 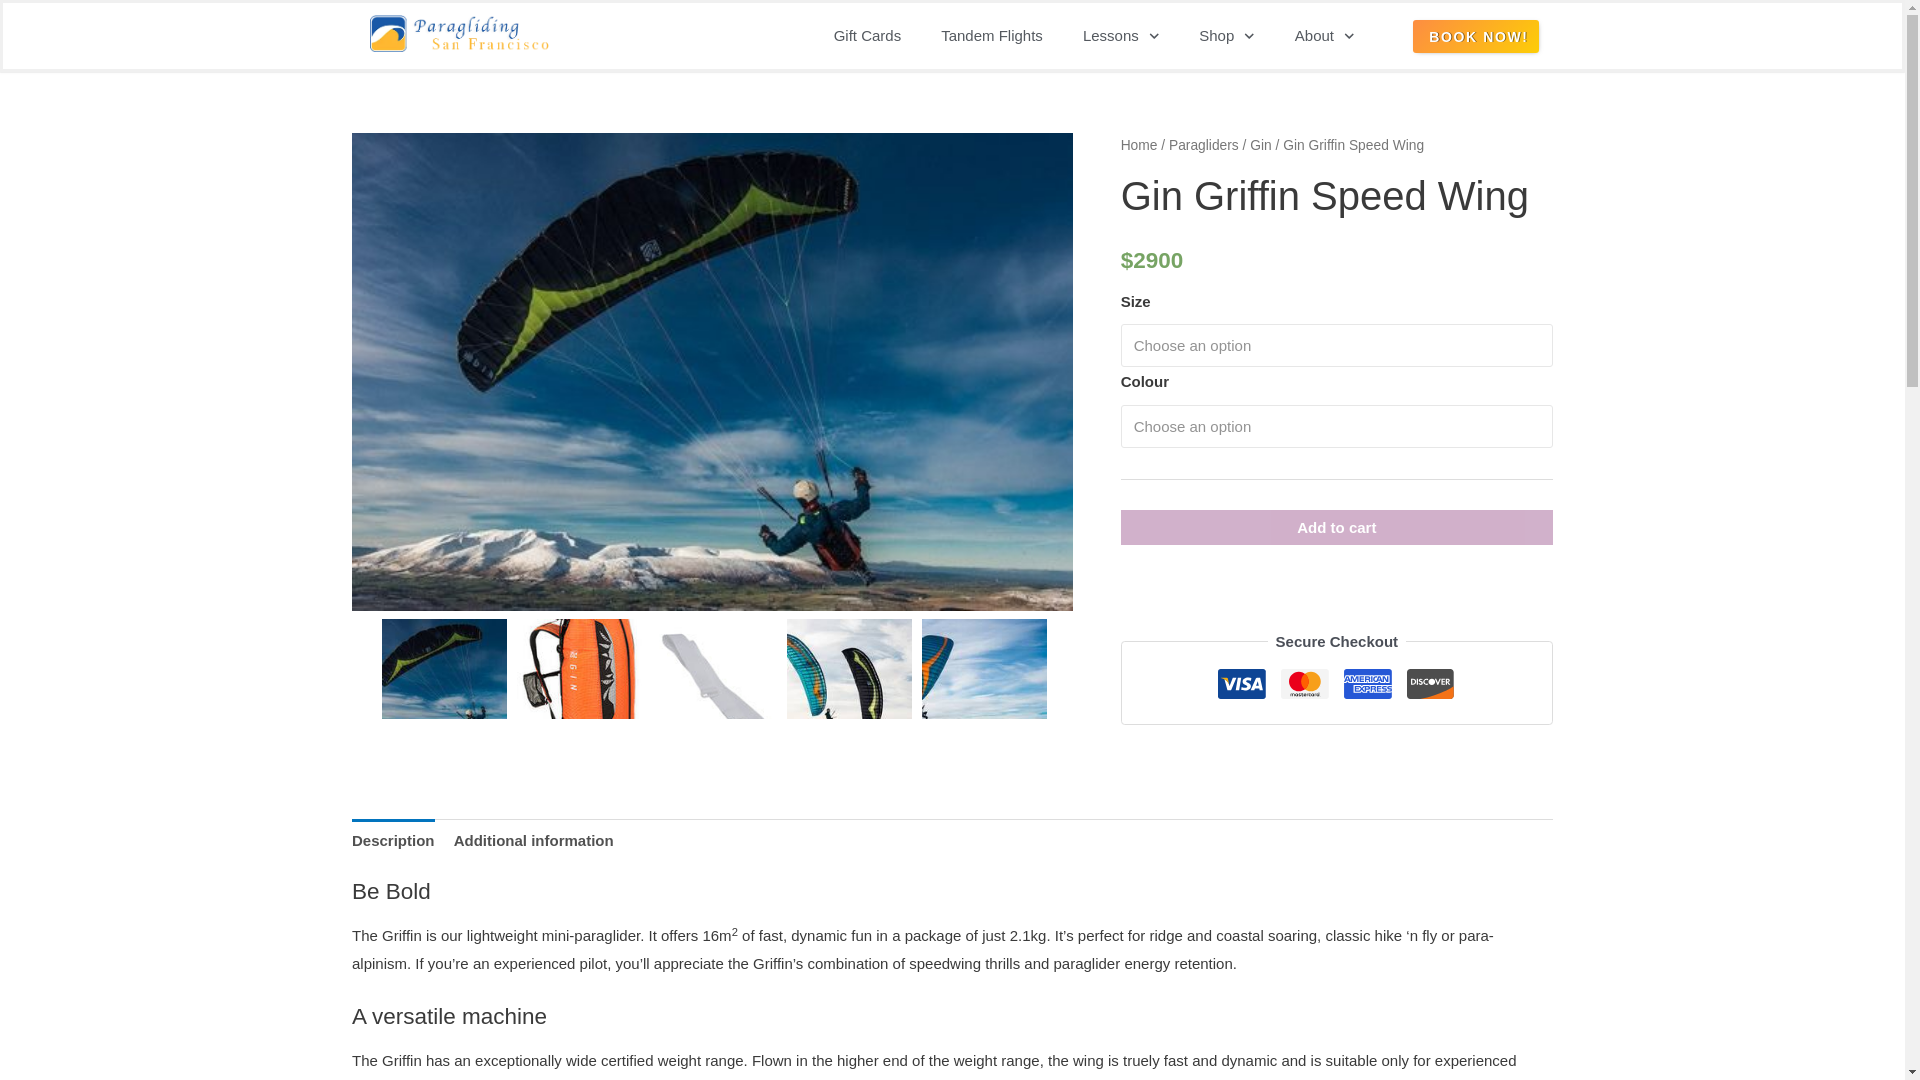 I want to click on PayPal, so click(x=1337, y=594).